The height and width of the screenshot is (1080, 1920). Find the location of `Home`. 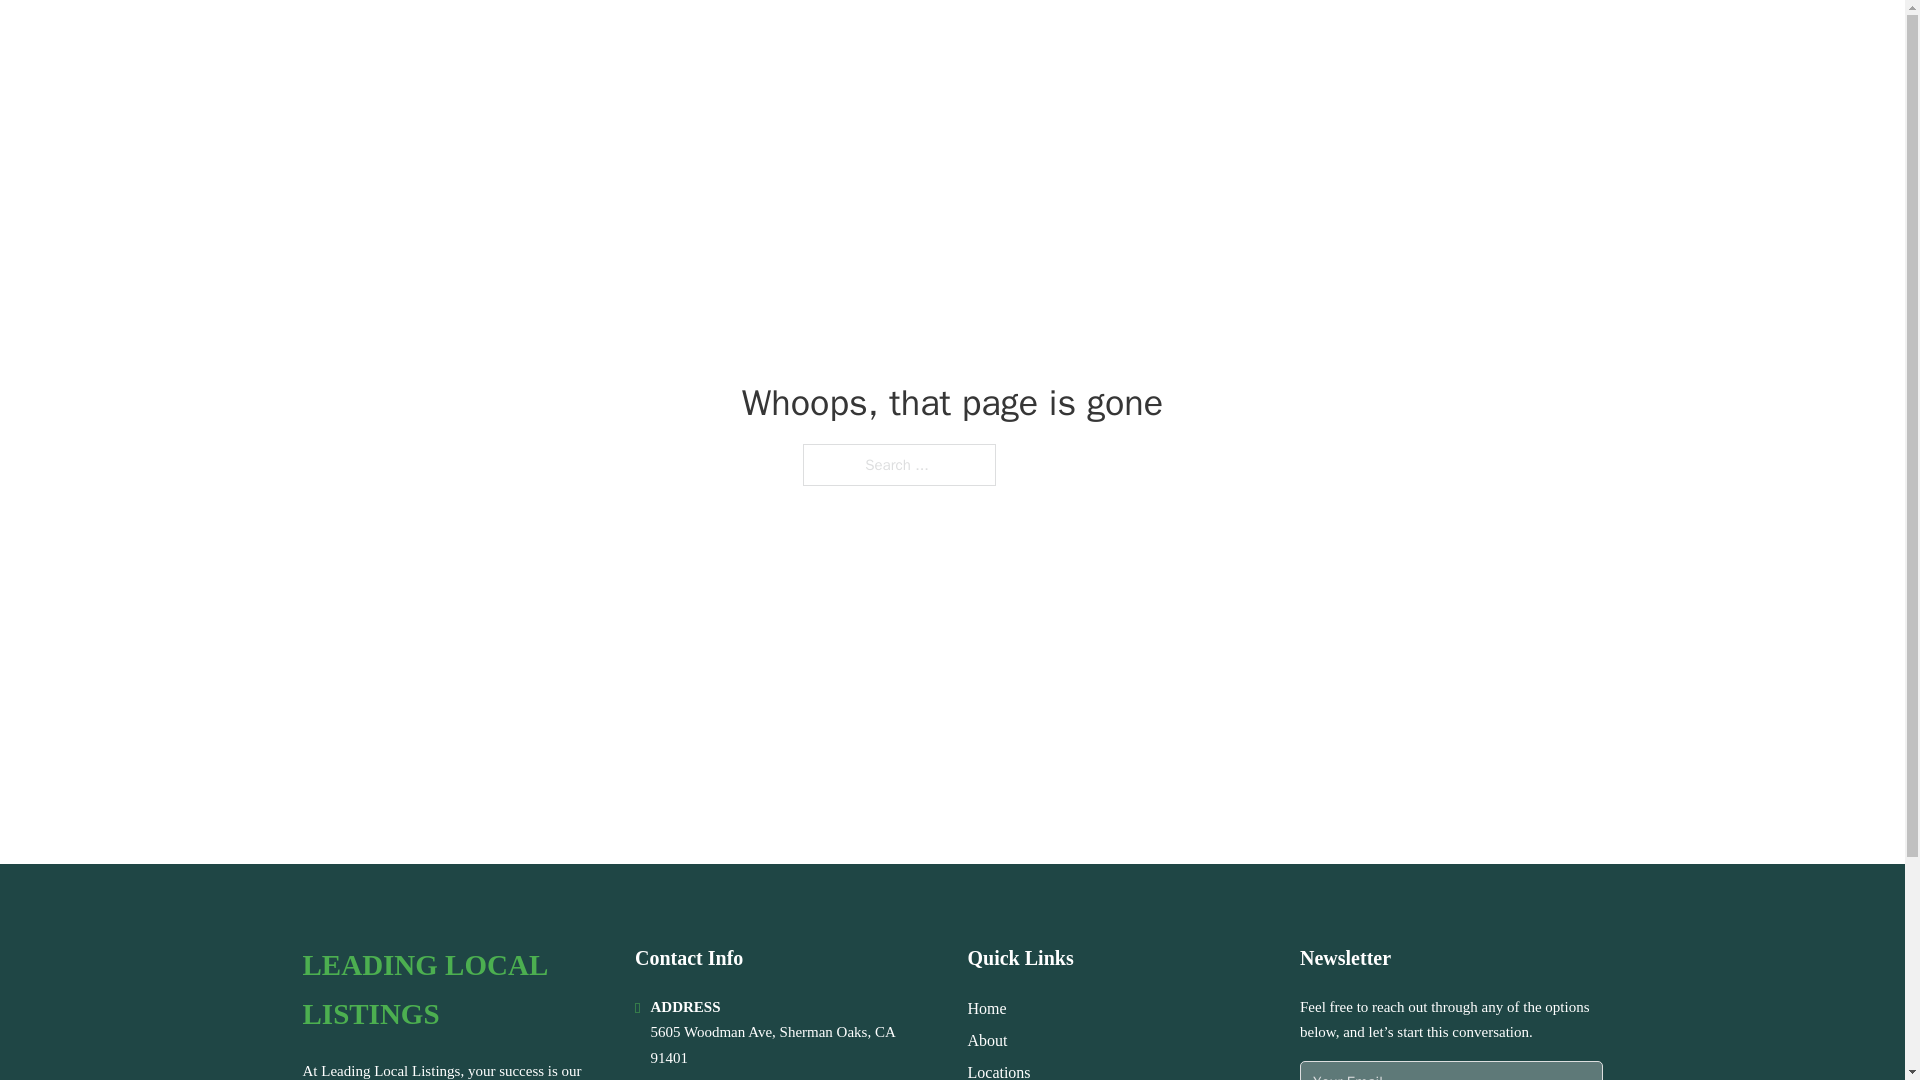

Home is located at coordinates (986, 1008).